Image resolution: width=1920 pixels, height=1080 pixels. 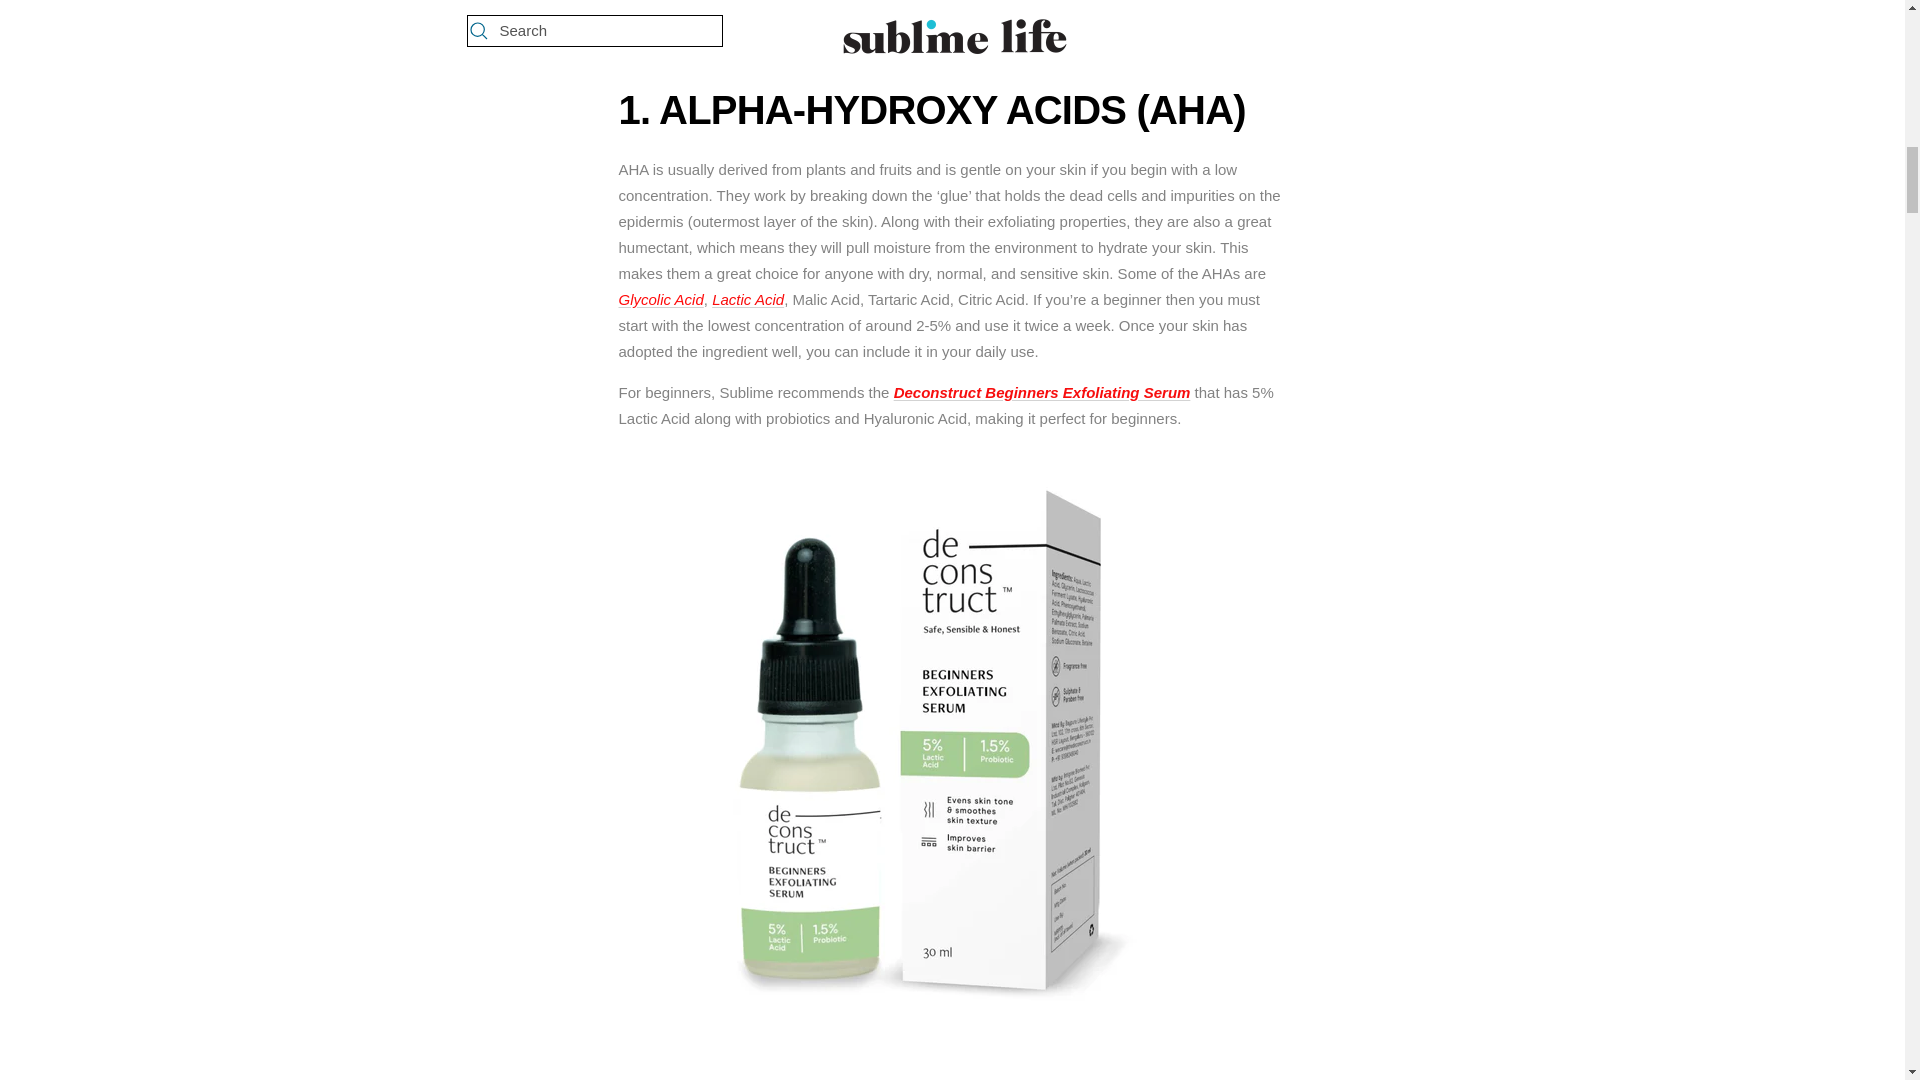 What do you see at coordinates (660, 298) in the screenshot?
I see `Glycolic Acid` at bounding box center [660, 298].